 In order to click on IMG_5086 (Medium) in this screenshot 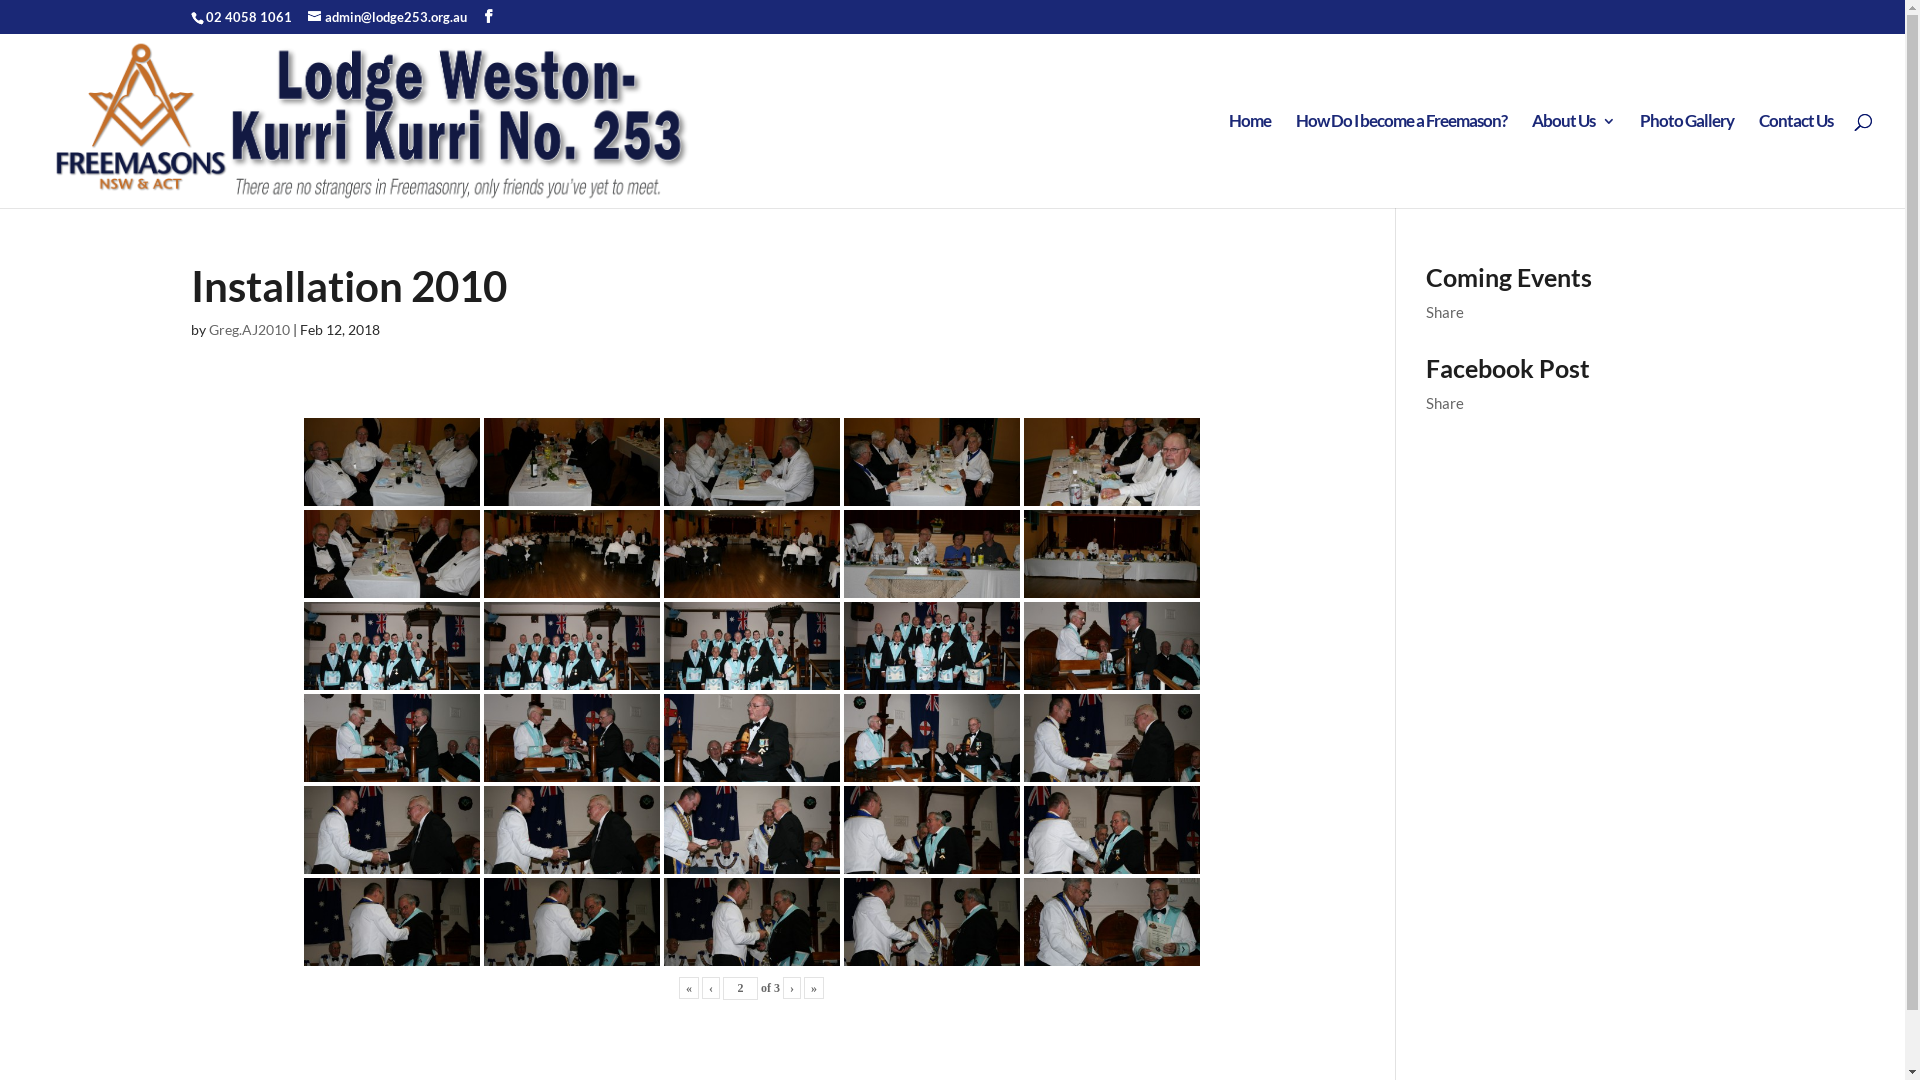, I will do `click(932, 461)`.